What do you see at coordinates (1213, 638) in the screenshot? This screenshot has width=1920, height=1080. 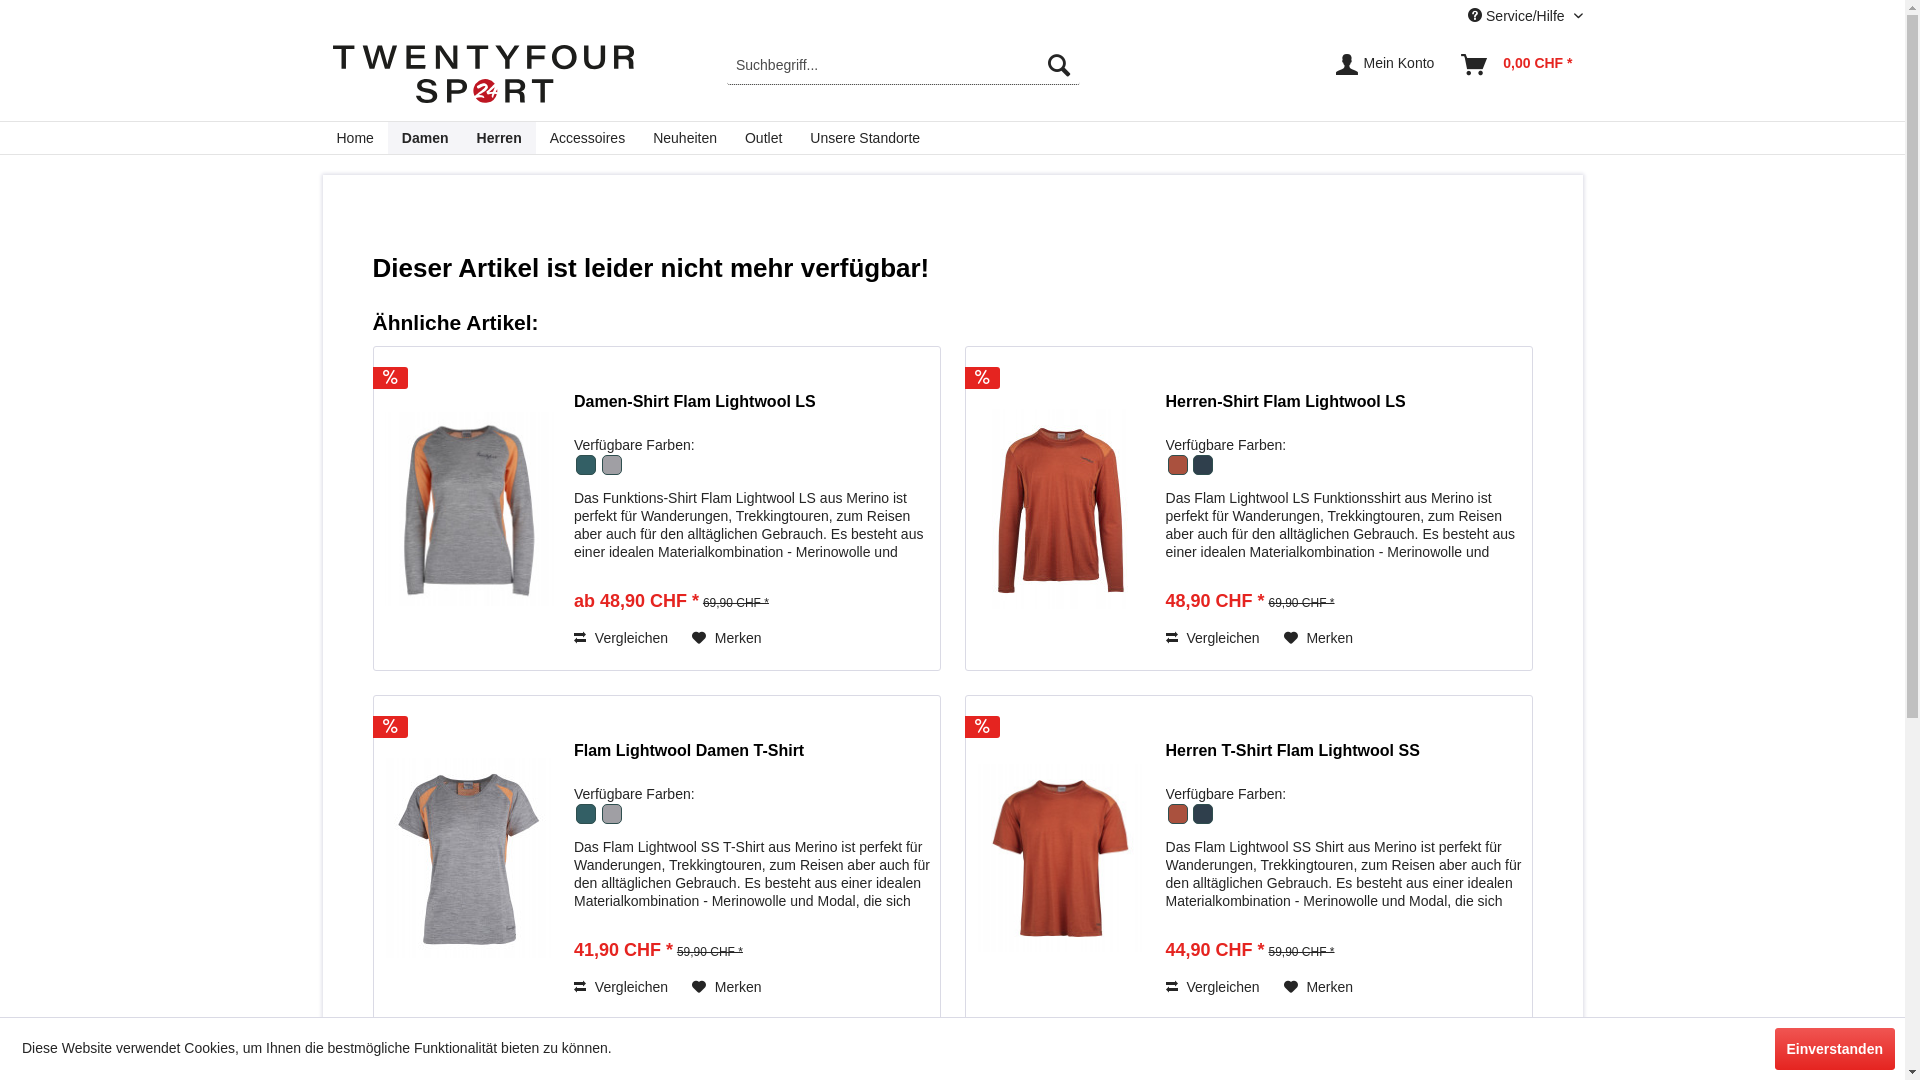 I see `Vergleichen` at bounding box center [1213, 638].